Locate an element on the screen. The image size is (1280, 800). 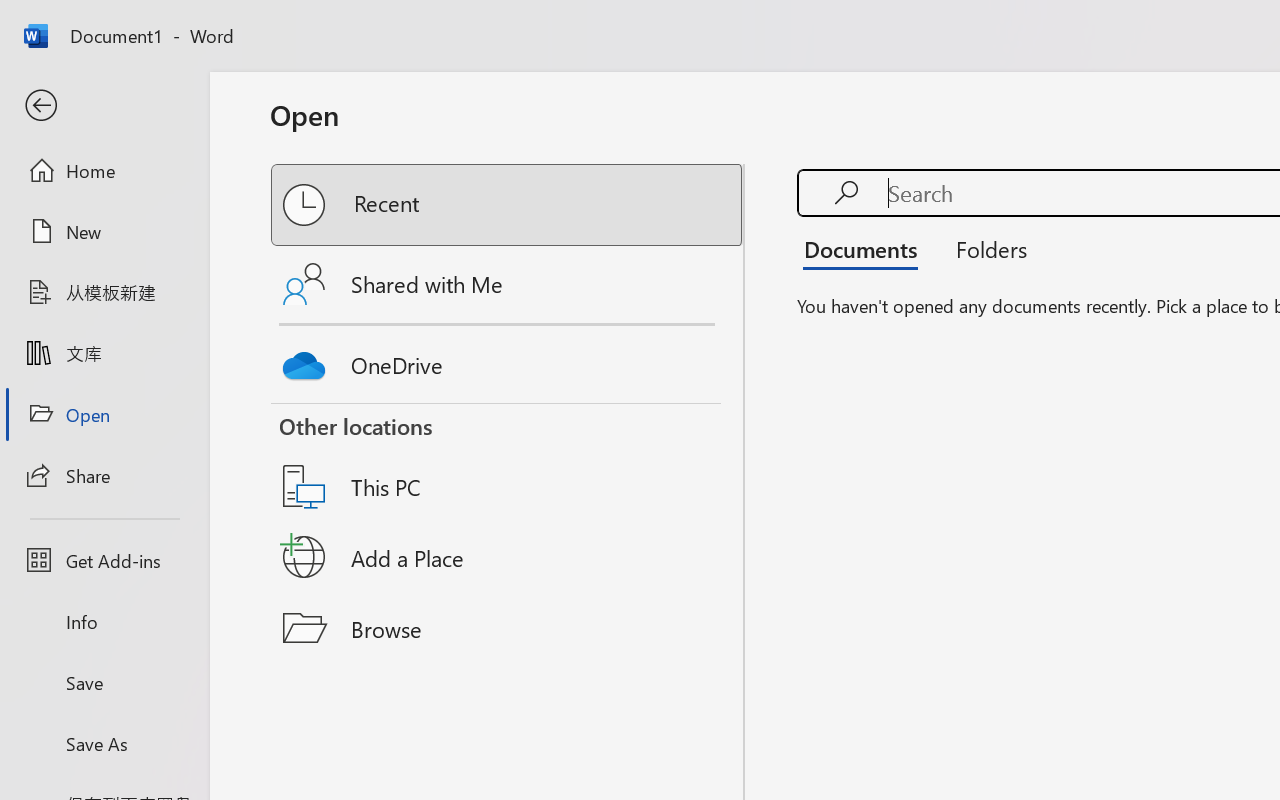
Browse is located at coordinates (508, 628).